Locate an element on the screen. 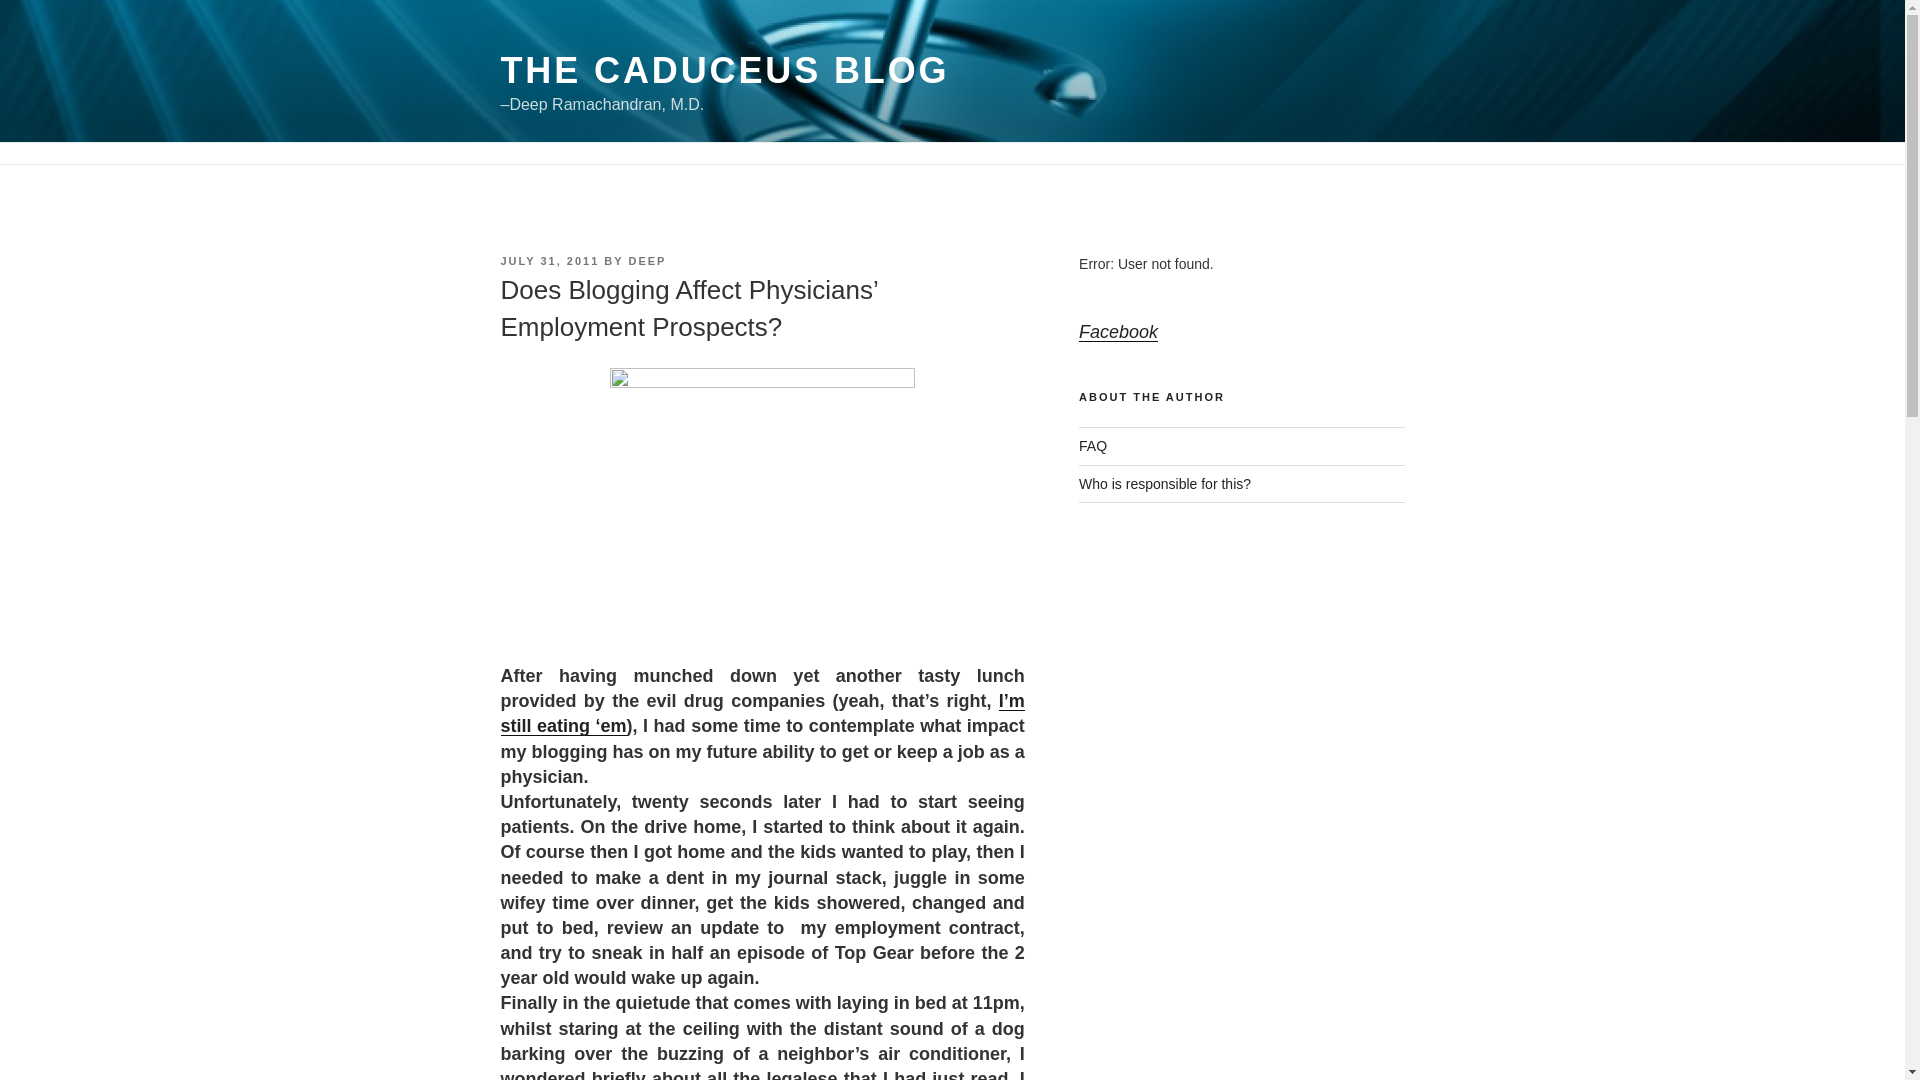 This screenshot has height=1080, width=1920. DEEP is located at coordinates (646, 260).